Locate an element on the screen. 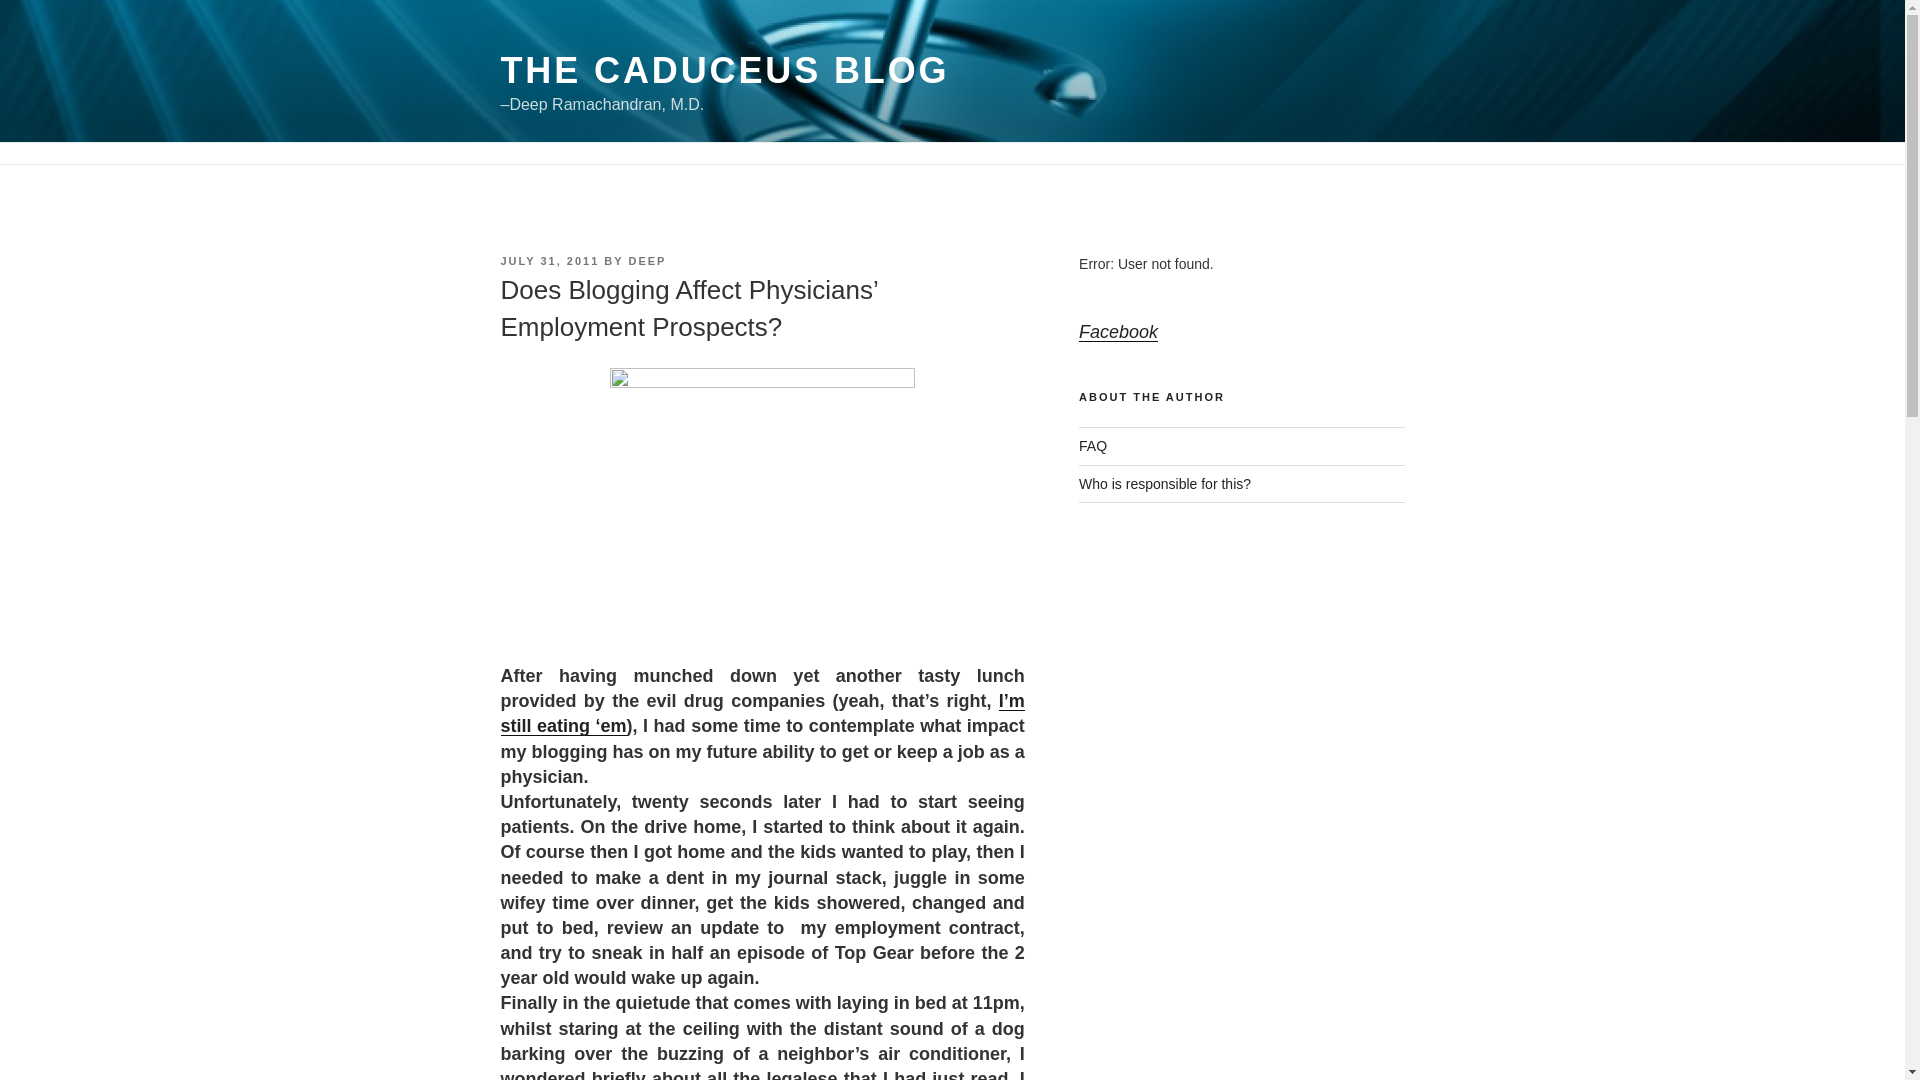 This screenshot has height=1080, width=1920. DEEP is located at coordinates (646, 260).